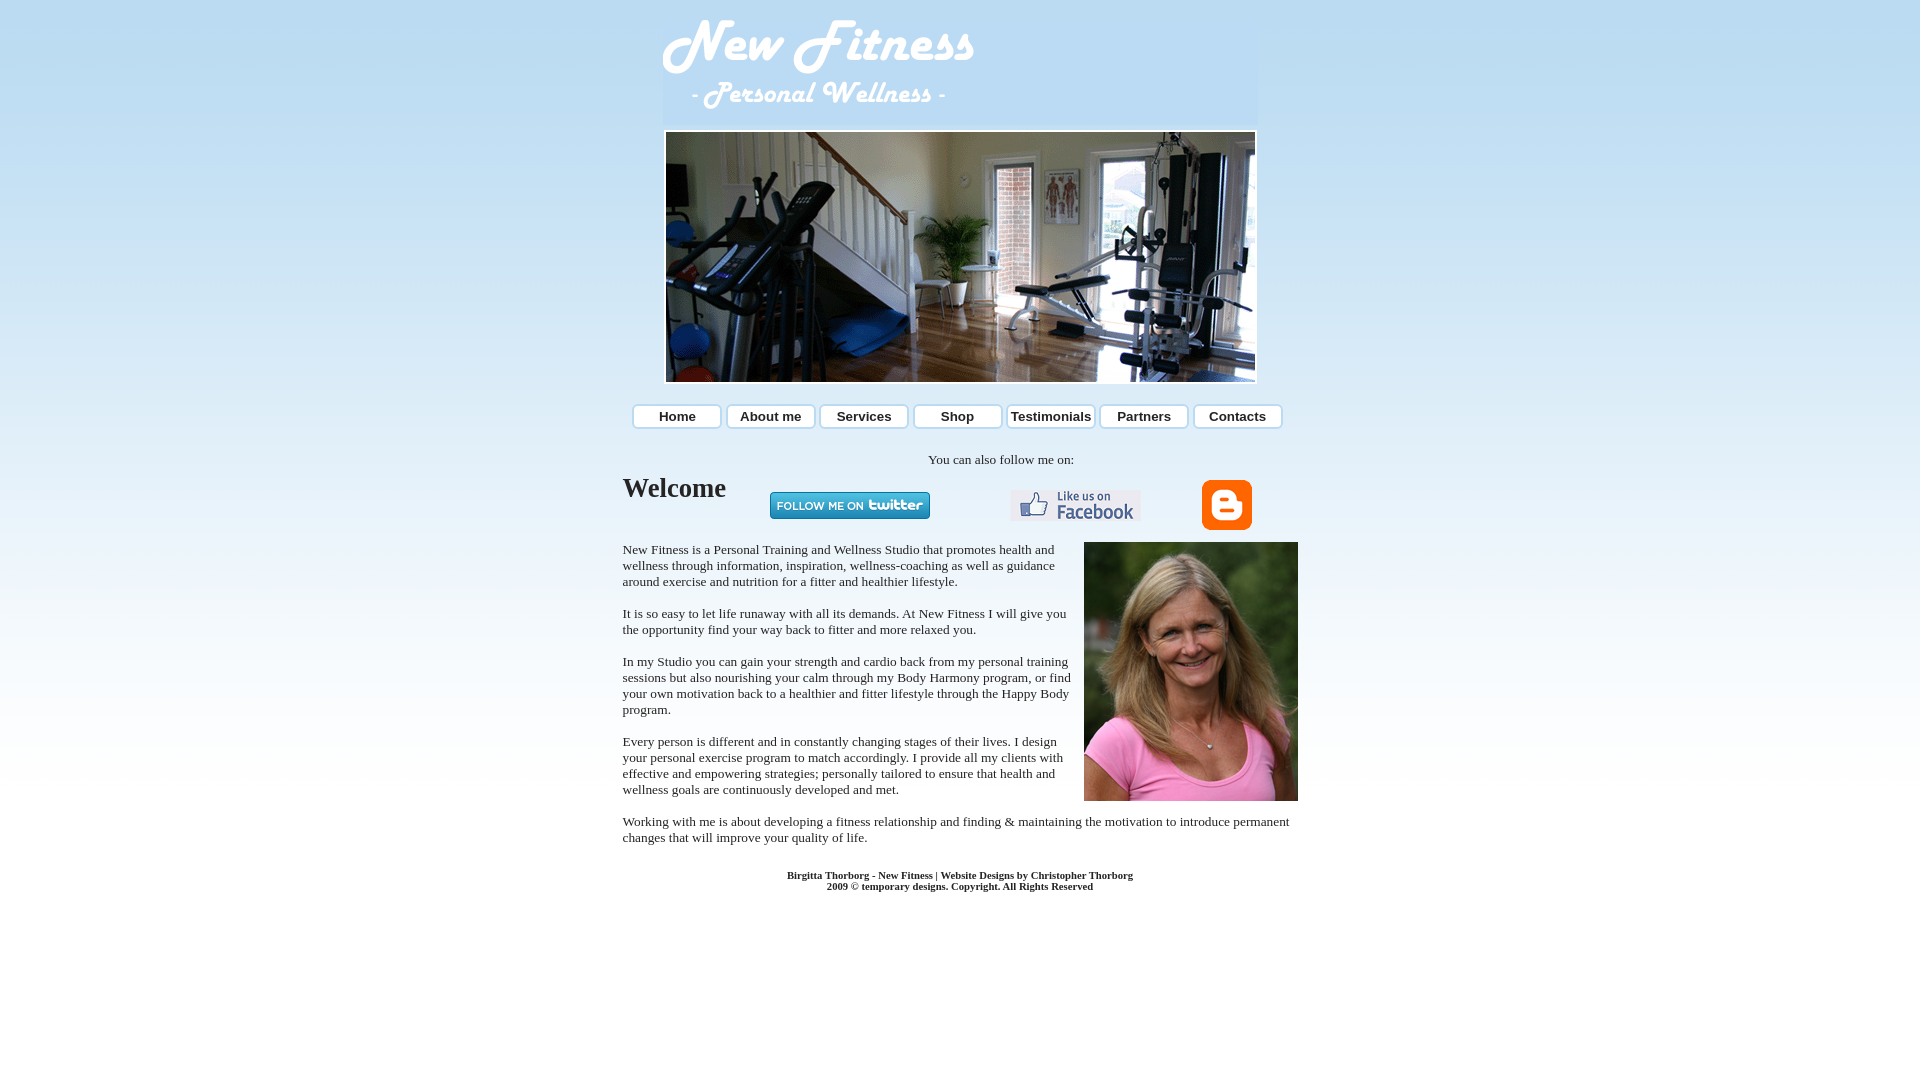  I want to click on Partners, so click(1144, 416).